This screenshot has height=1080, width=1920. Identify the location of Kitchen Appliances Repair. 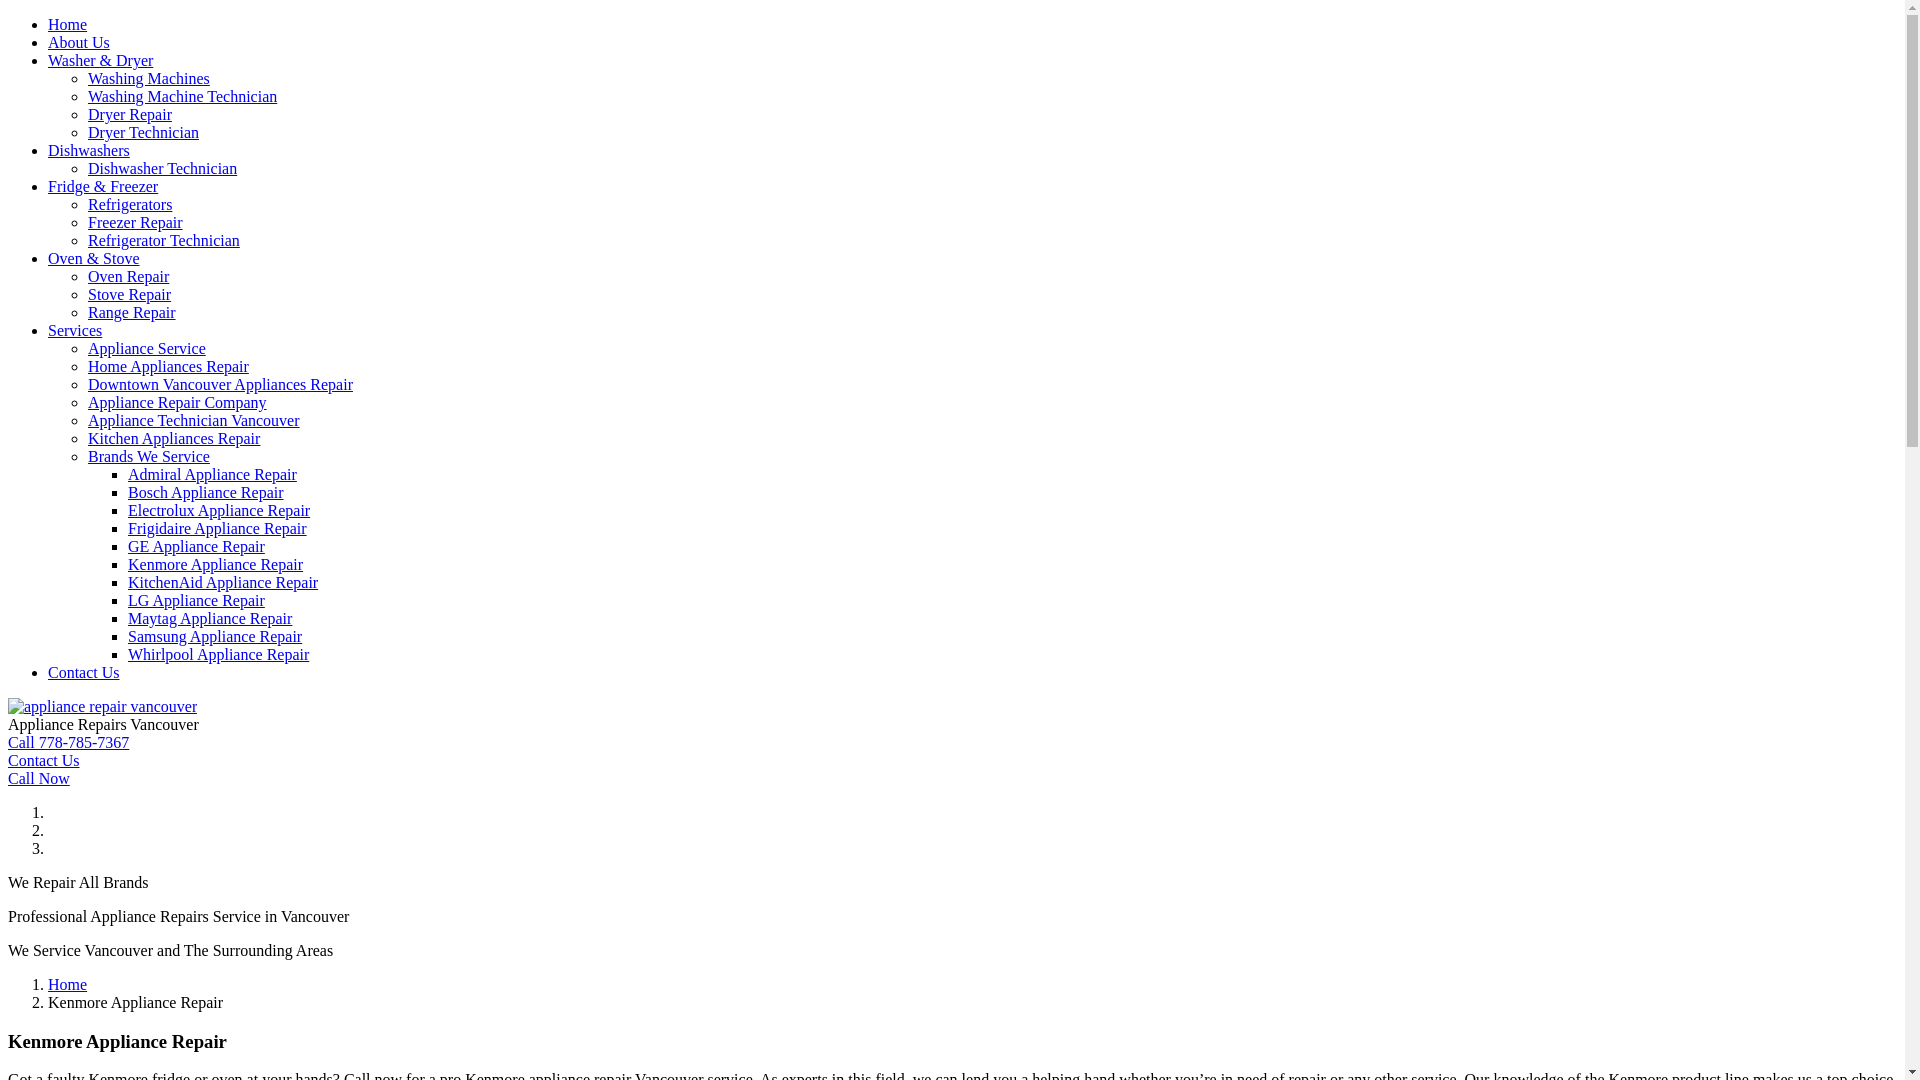
(174, 438).